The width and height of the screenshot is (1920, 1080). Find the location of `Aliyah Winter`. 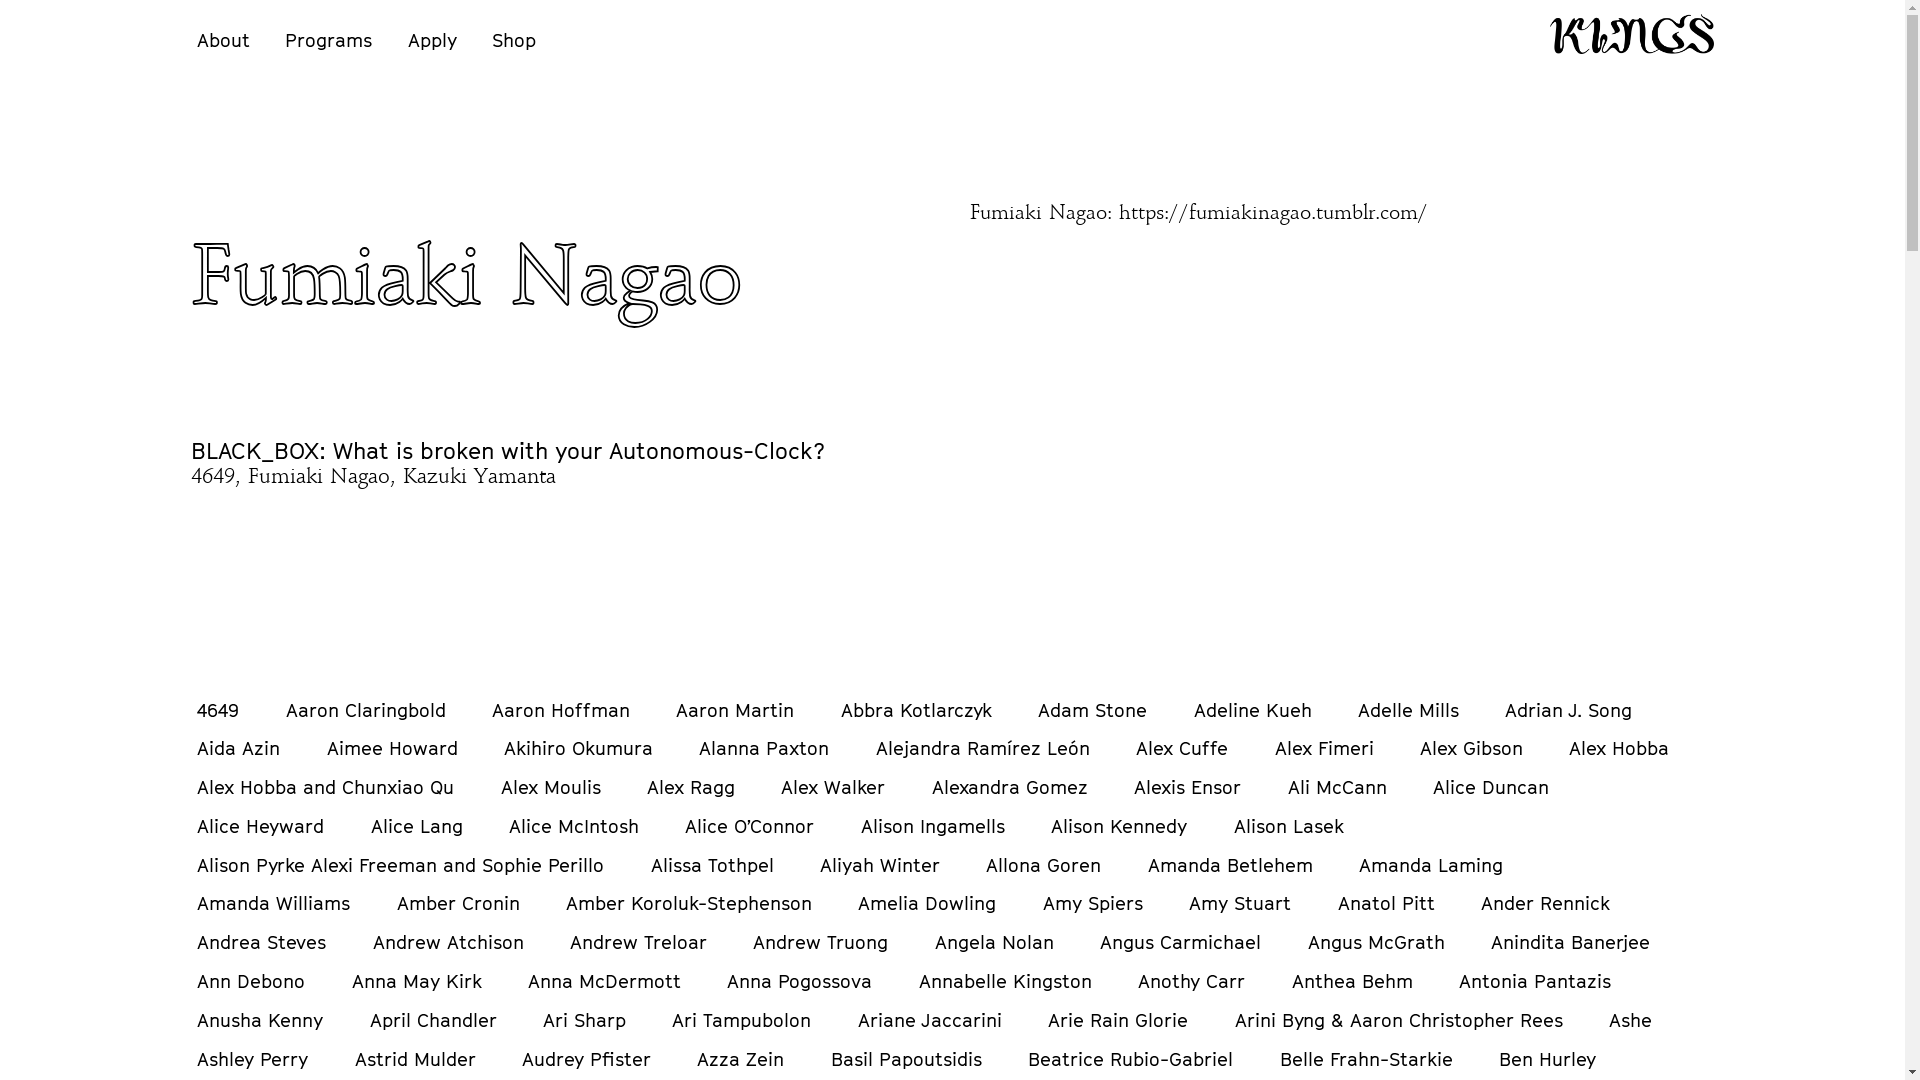

Aliyah Winter is located at coordinates (880, 865).